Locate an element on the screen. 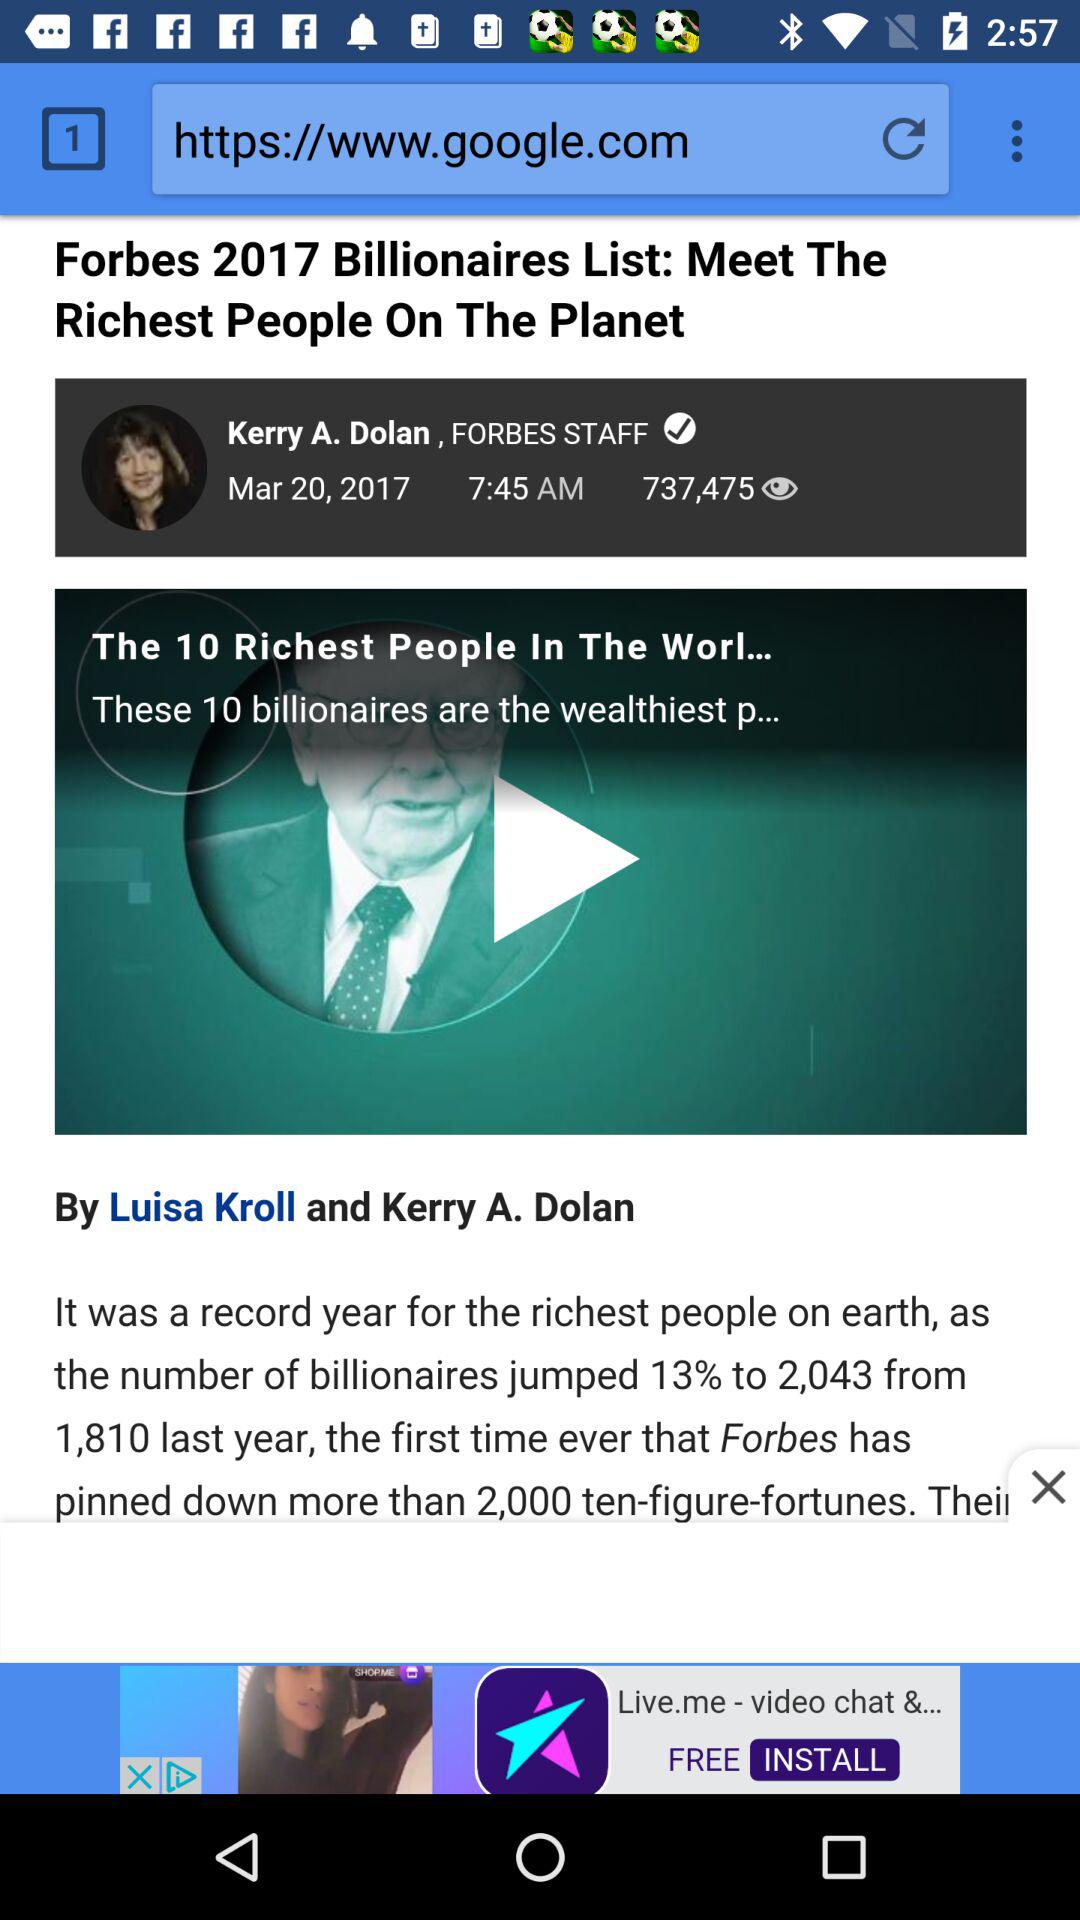 The image size is (1080, 1920). advertisement banner is located at coordinates (540, 1728).